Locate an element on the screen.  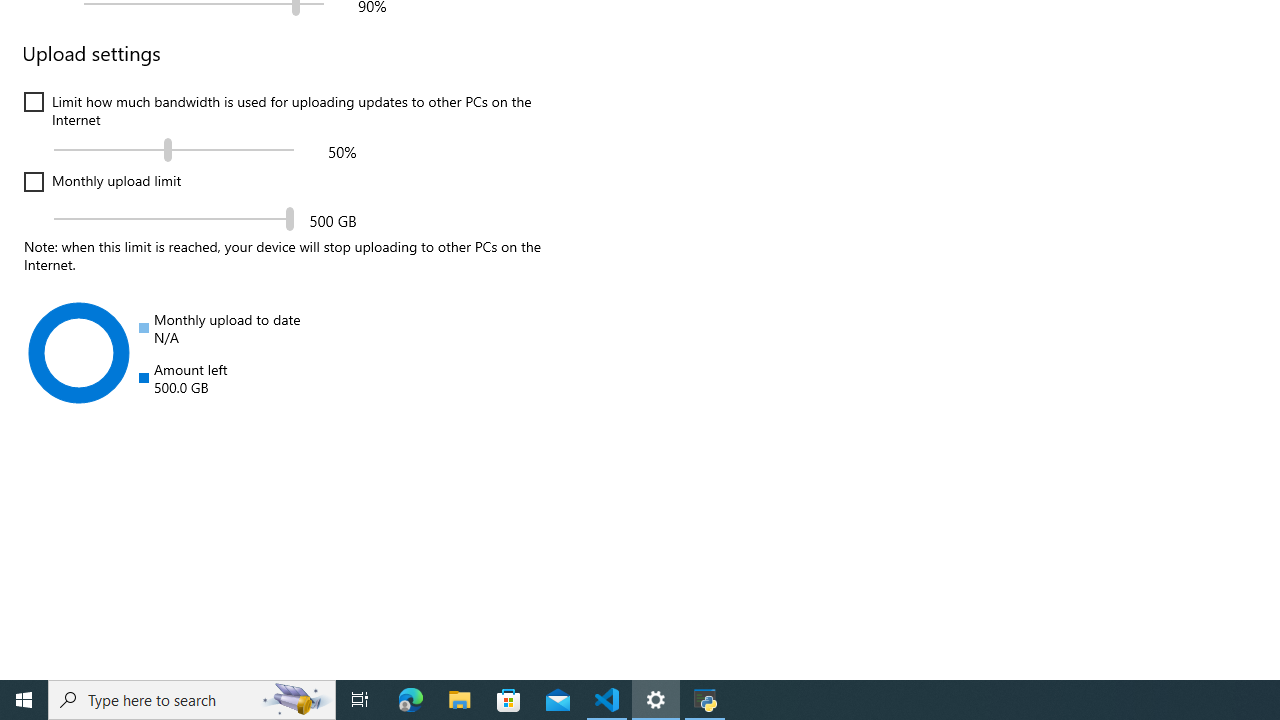
Type here to search is located at coordinates (192, 700).